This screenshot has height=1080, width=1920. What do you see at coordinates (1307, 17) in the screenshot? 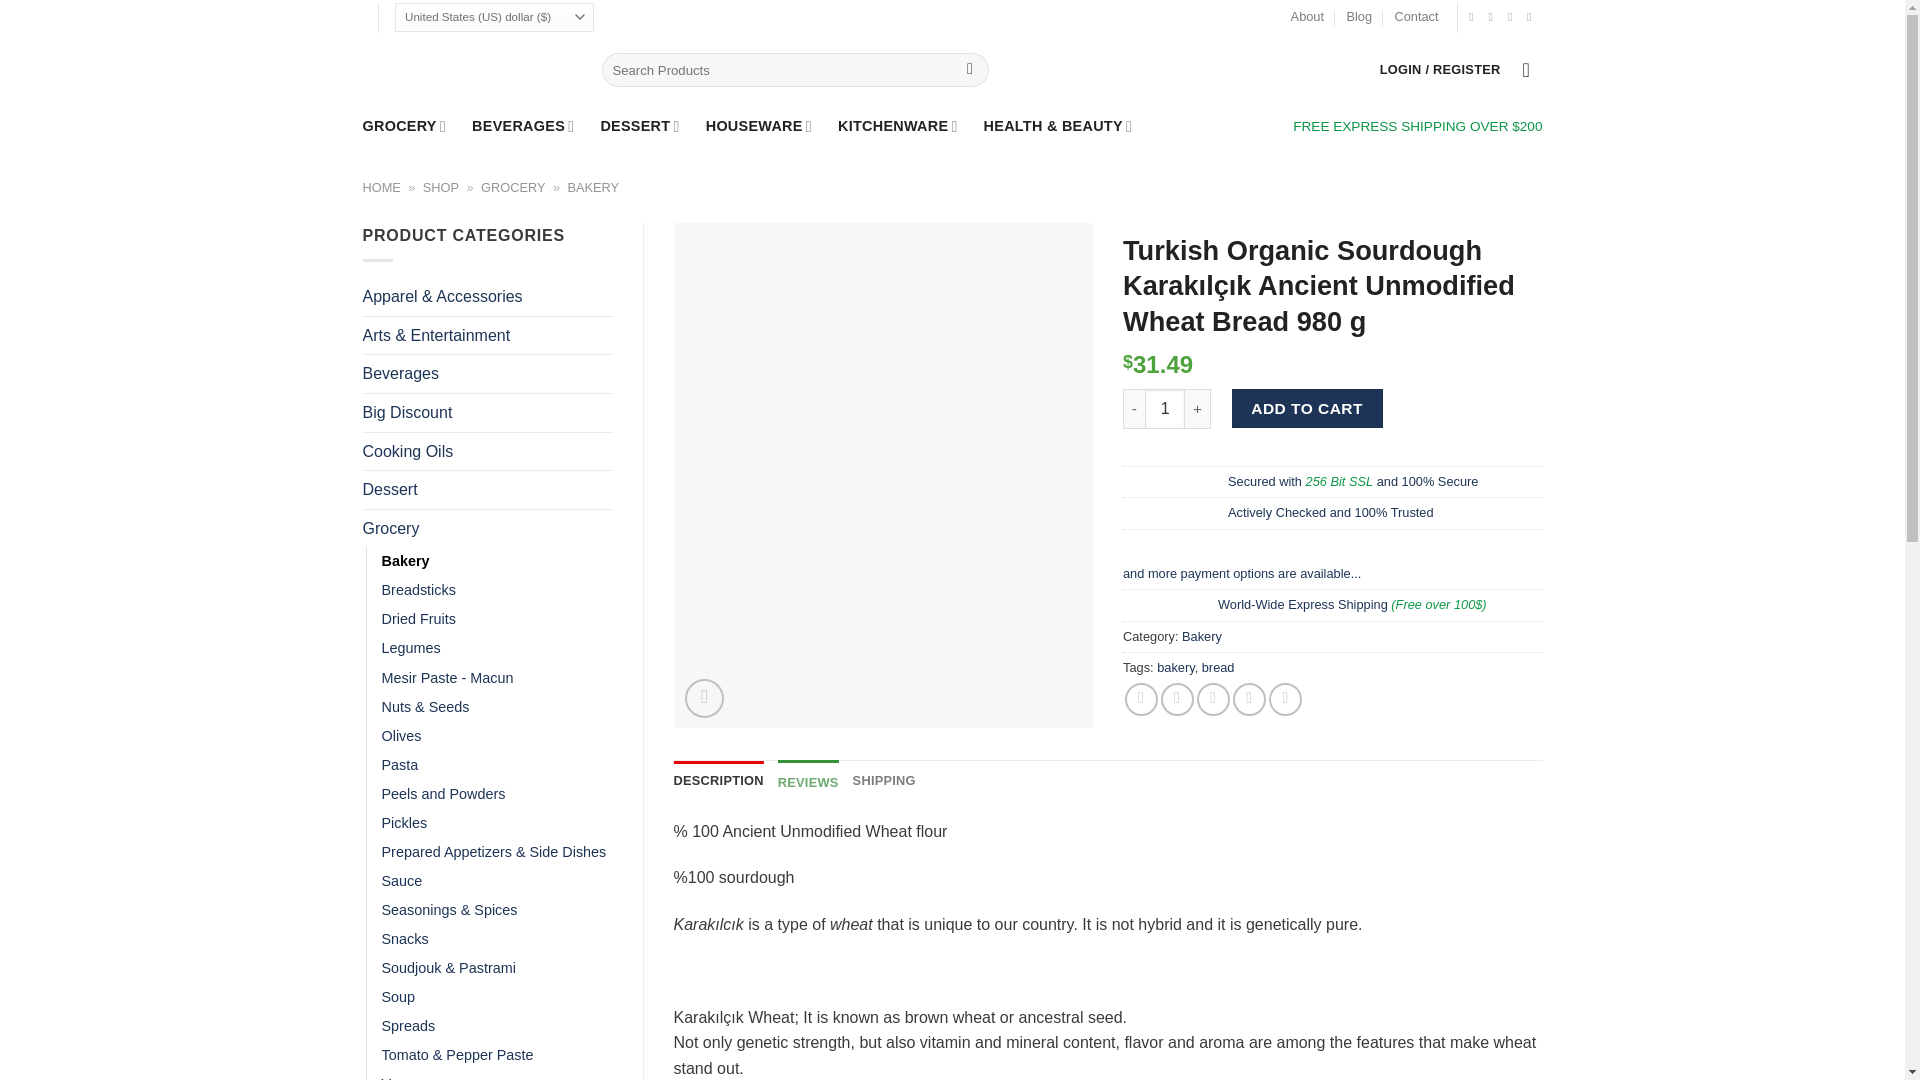
I see `About` at bounding box center [1307, 17].